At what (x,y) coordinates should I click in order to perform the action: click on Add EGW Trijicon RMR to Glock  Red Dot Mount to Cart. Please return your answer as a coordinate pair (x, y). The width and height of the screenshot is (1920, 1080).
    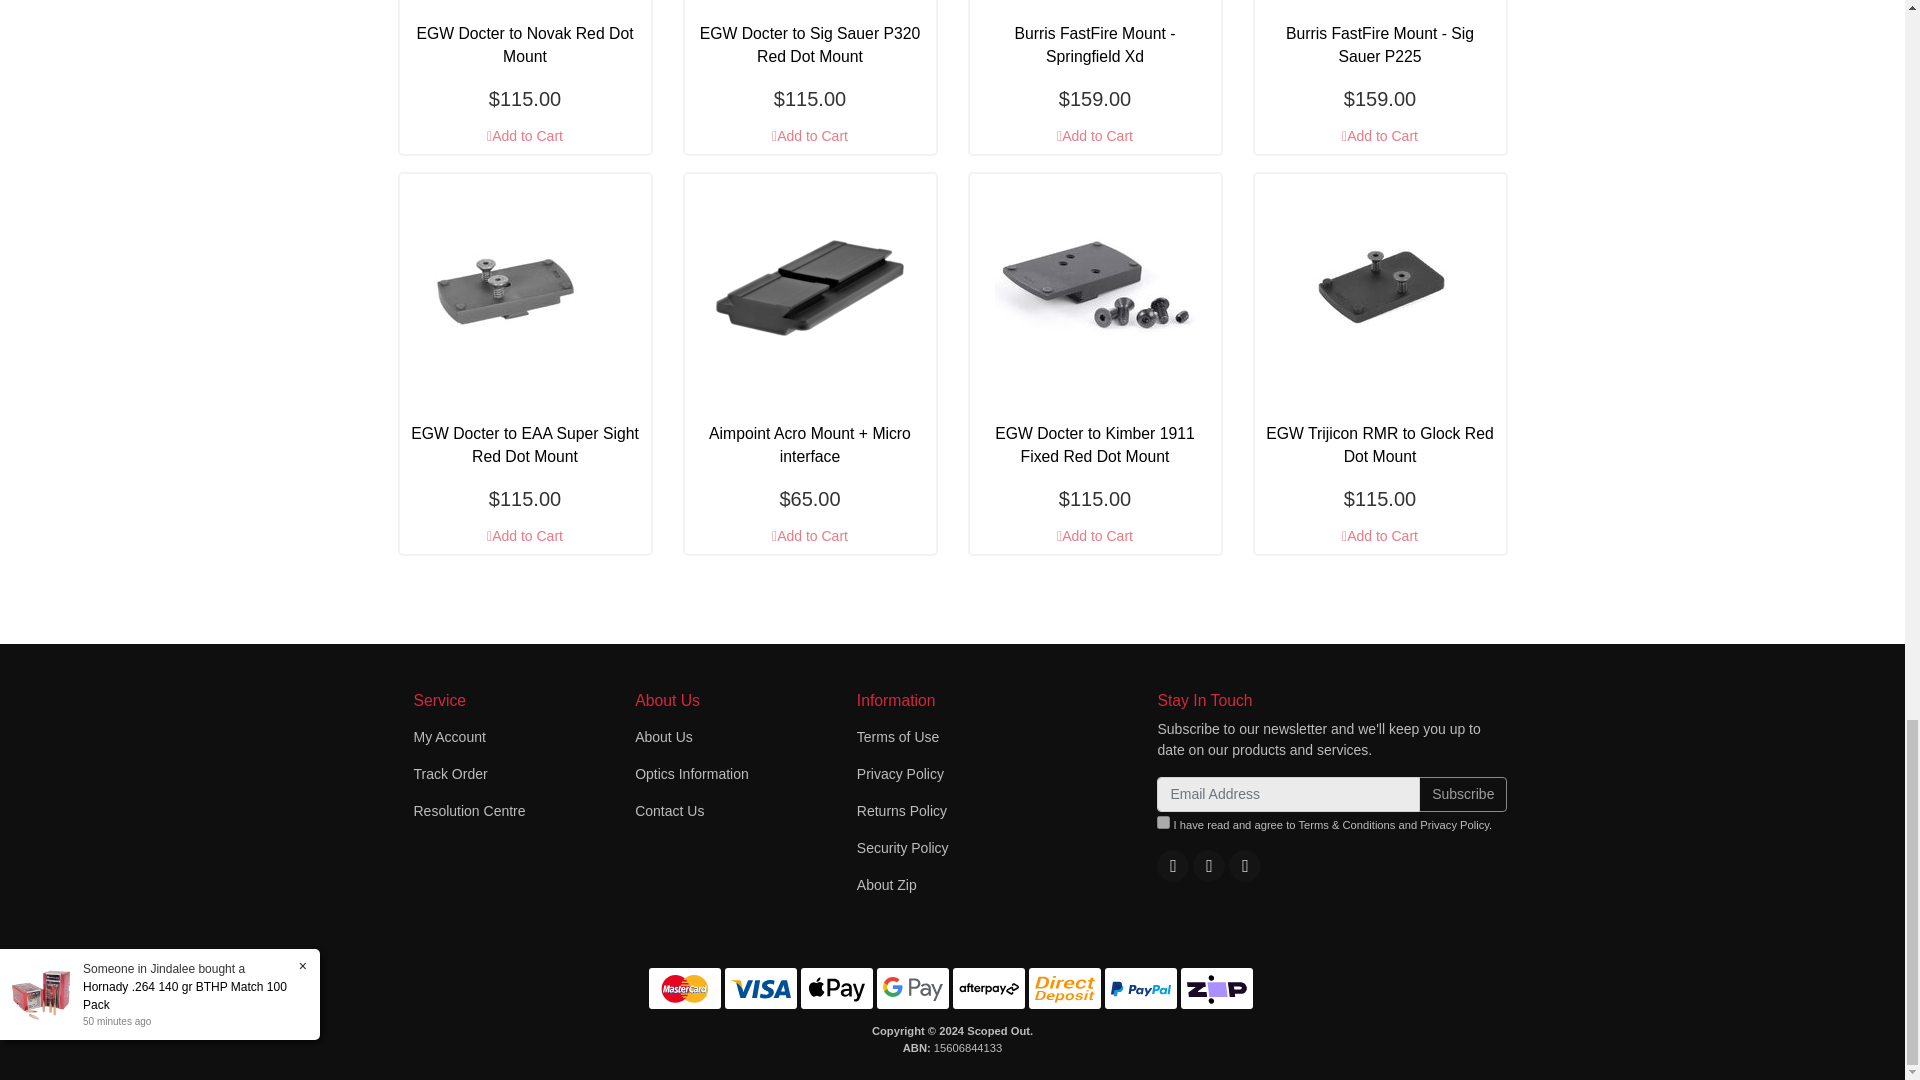
    Looking at the image, I should click on (1379, 536).